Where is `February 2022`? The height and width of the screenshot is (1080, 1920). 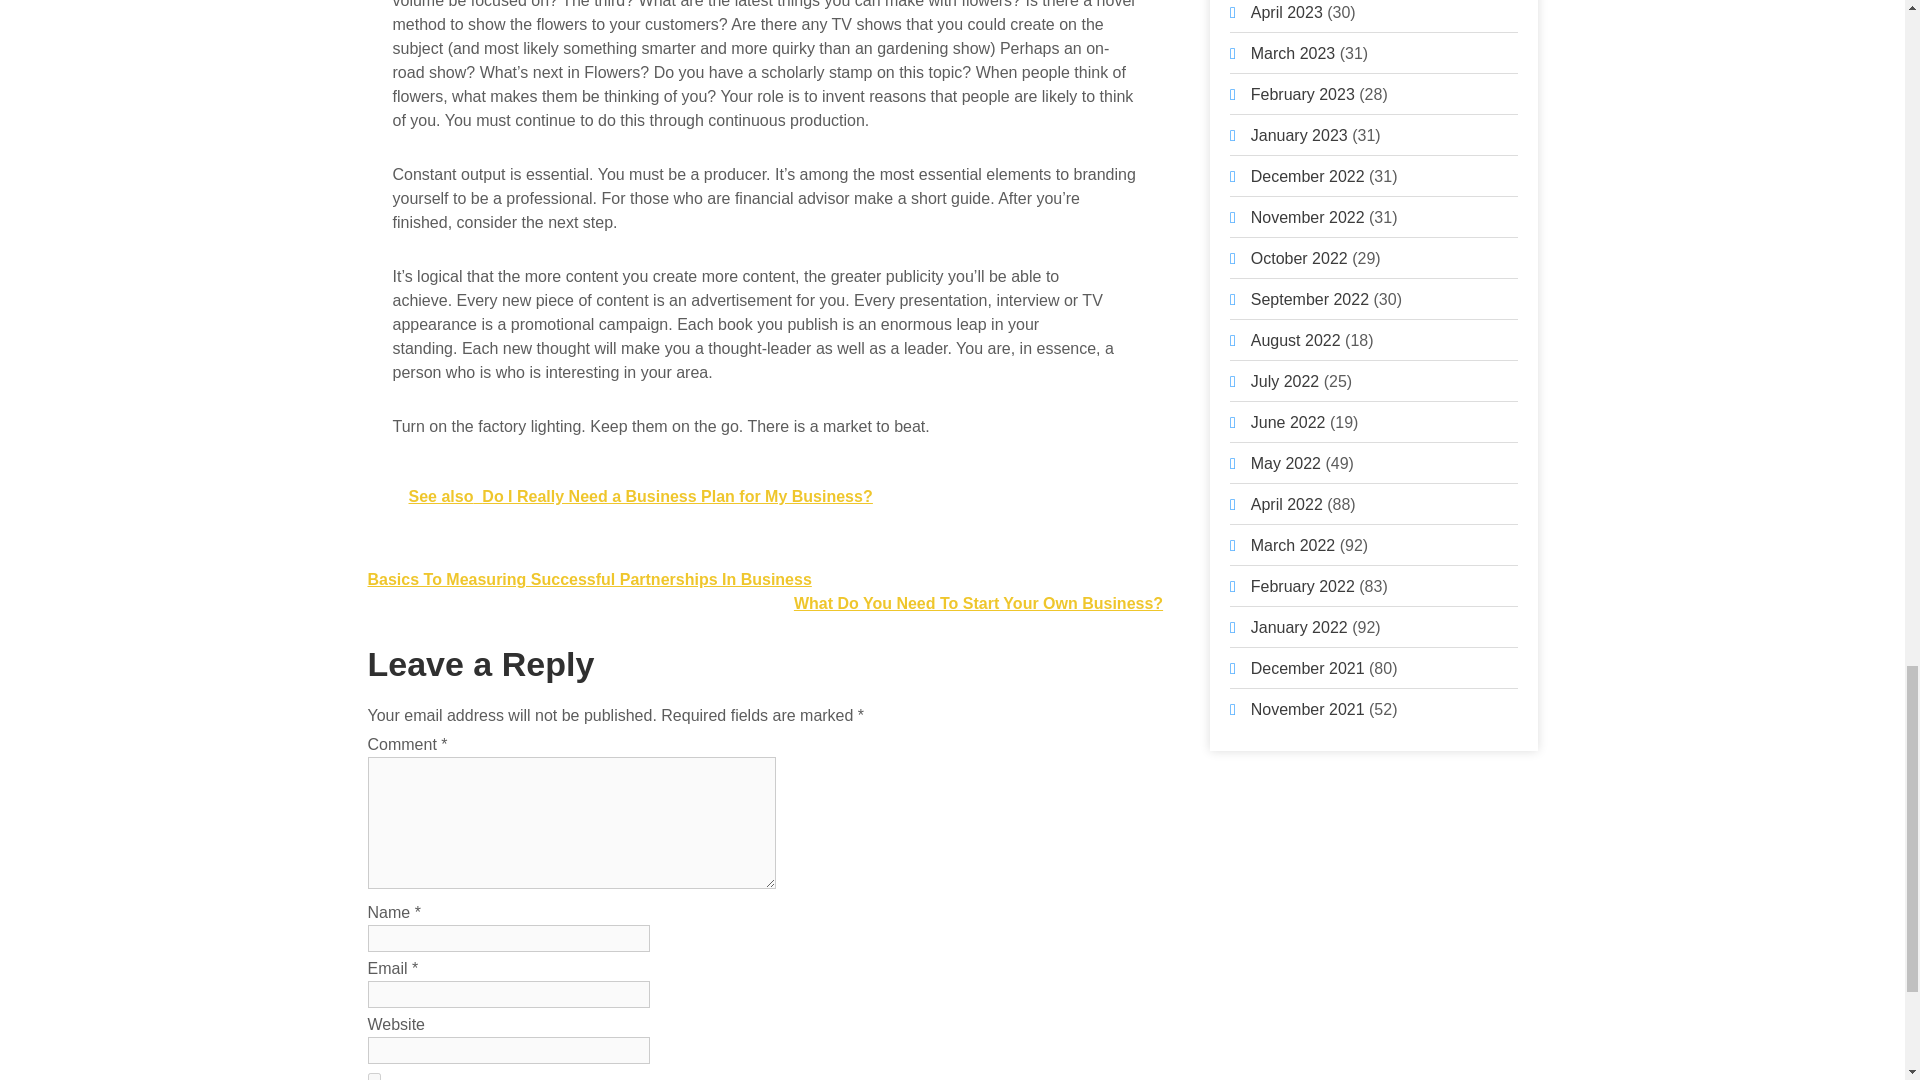 February 2022 is located at coordinates (1303, 586).